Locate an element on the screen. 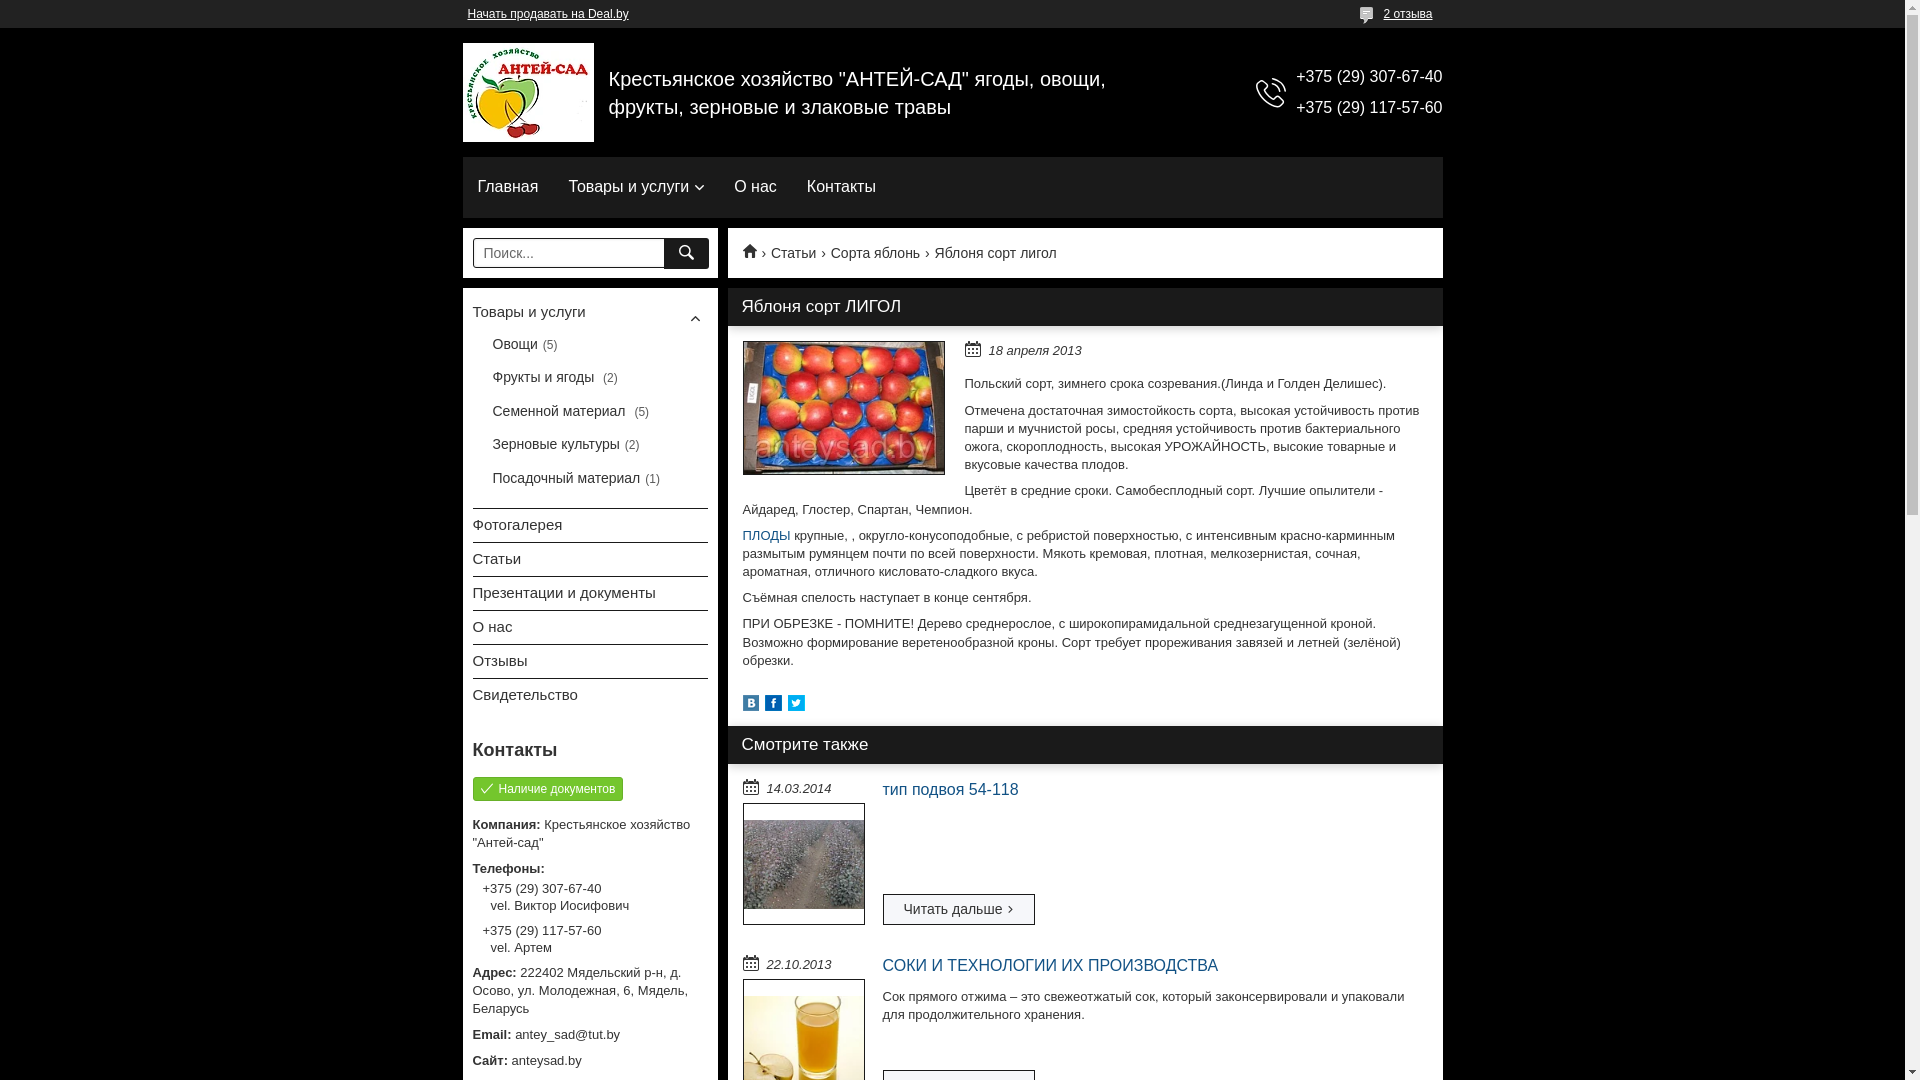  anteysad.by is located at coordinates (590, 1061).